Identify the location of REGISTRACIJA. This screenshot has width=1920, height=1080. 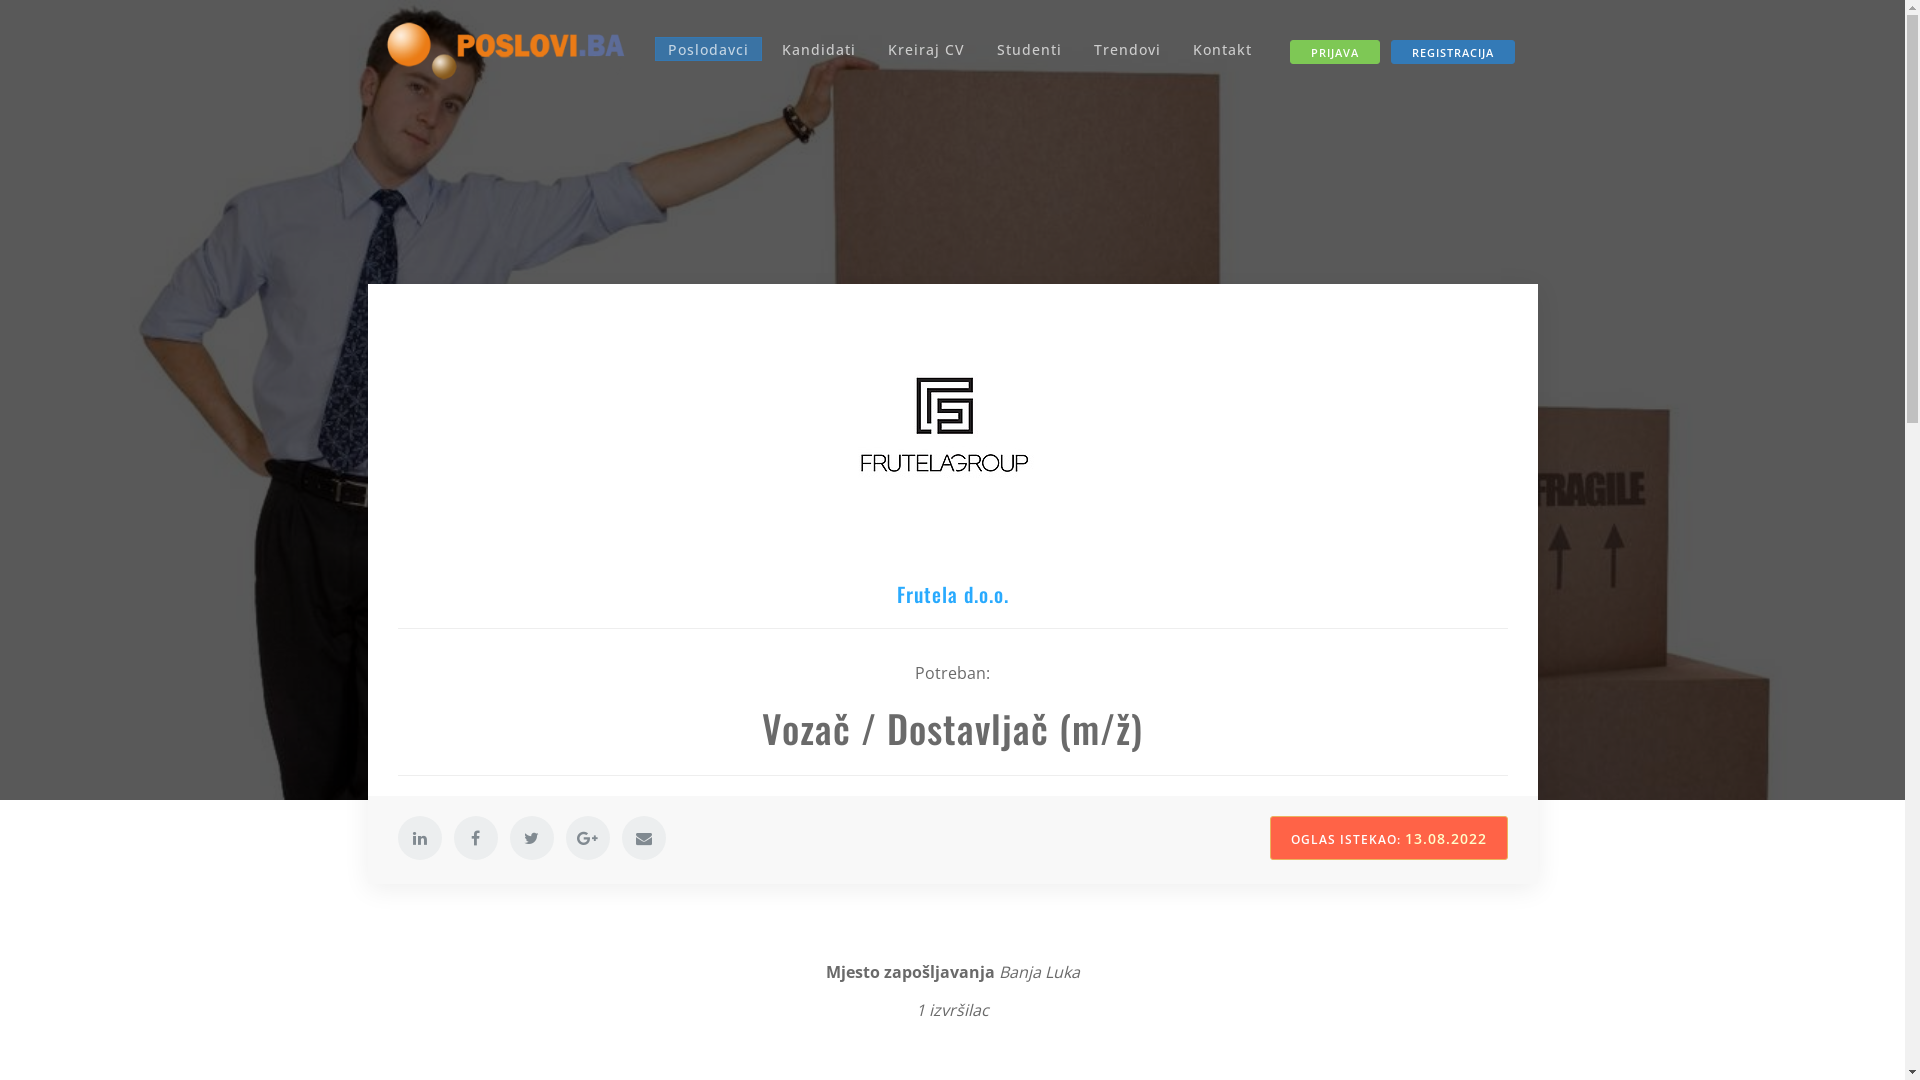
(1452, 52).